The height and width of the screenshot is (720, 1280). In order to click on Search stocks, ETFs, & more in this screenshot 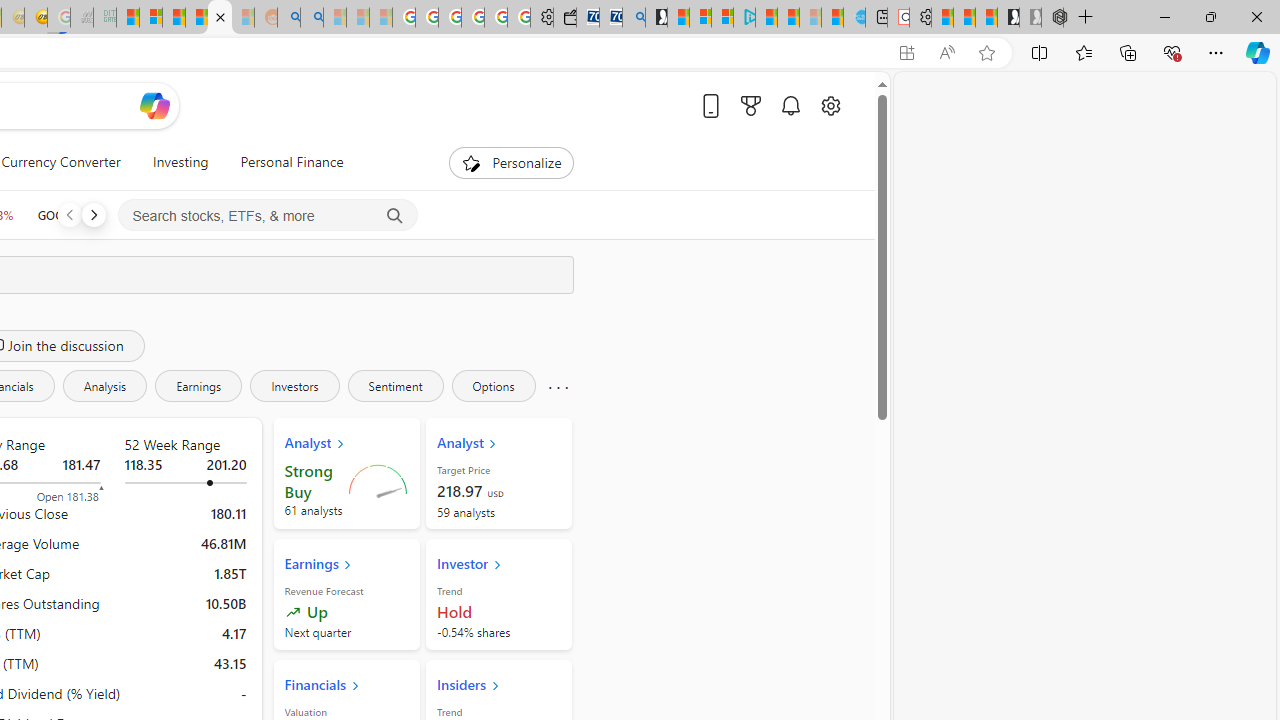, I will do `click(268, 216)`.